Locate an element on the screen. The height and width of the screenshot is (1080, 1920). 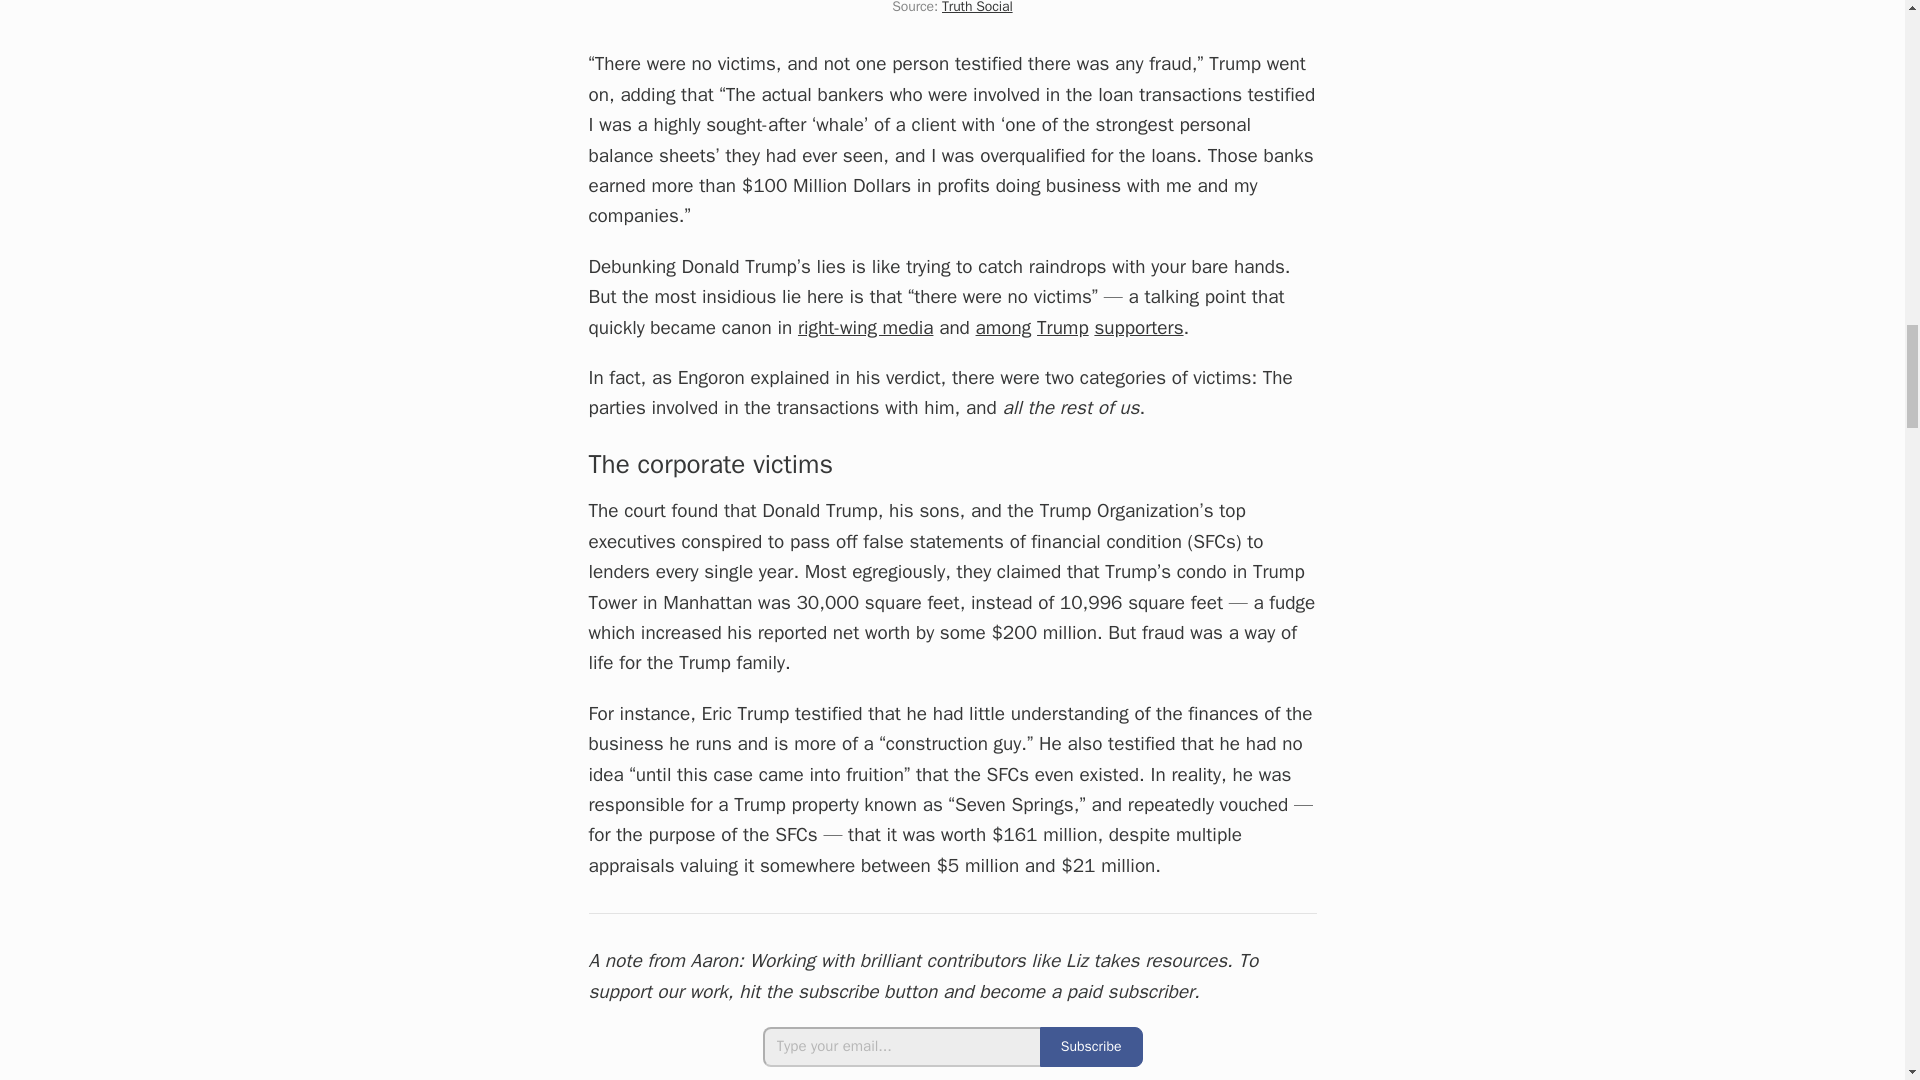
supporters is located at coordinates (1138, 328).